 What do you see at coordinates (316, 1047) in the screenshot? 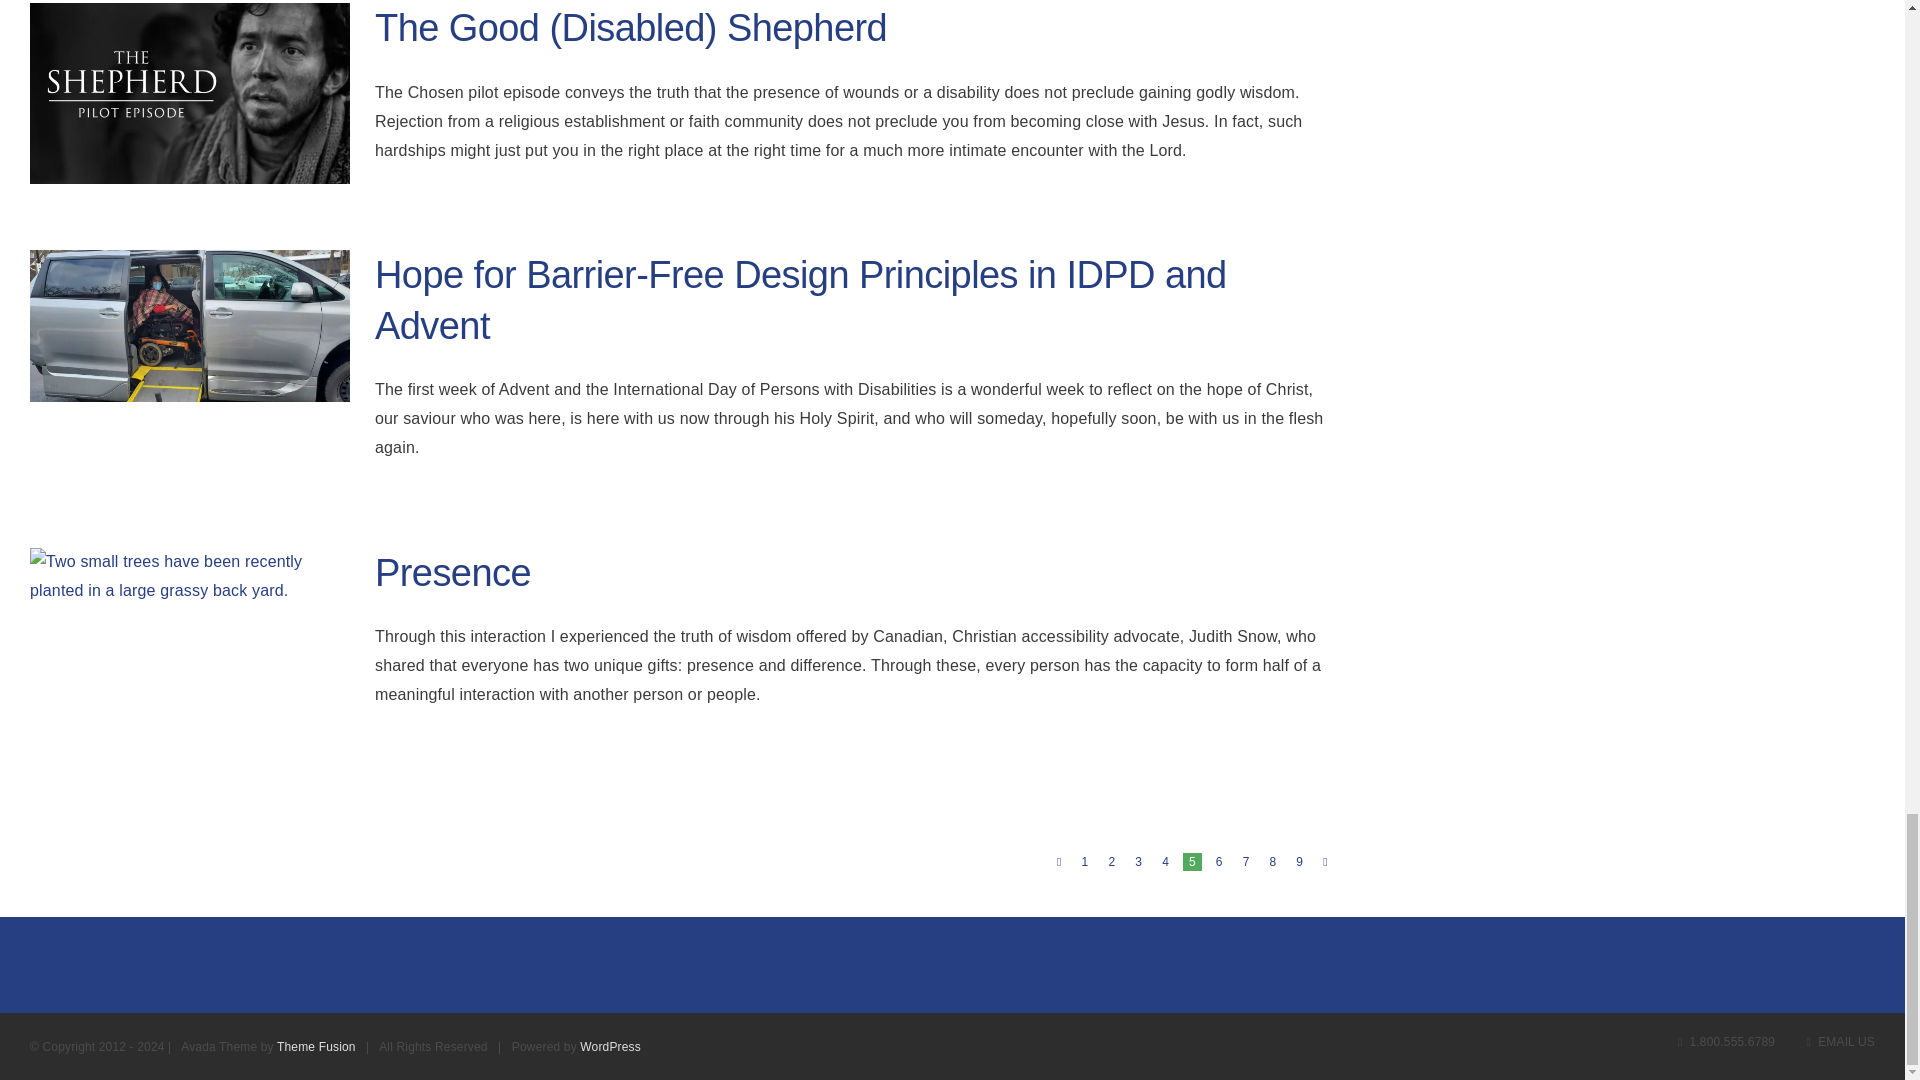
I see `Theme Fusion` at bounding box center [316, 1047].